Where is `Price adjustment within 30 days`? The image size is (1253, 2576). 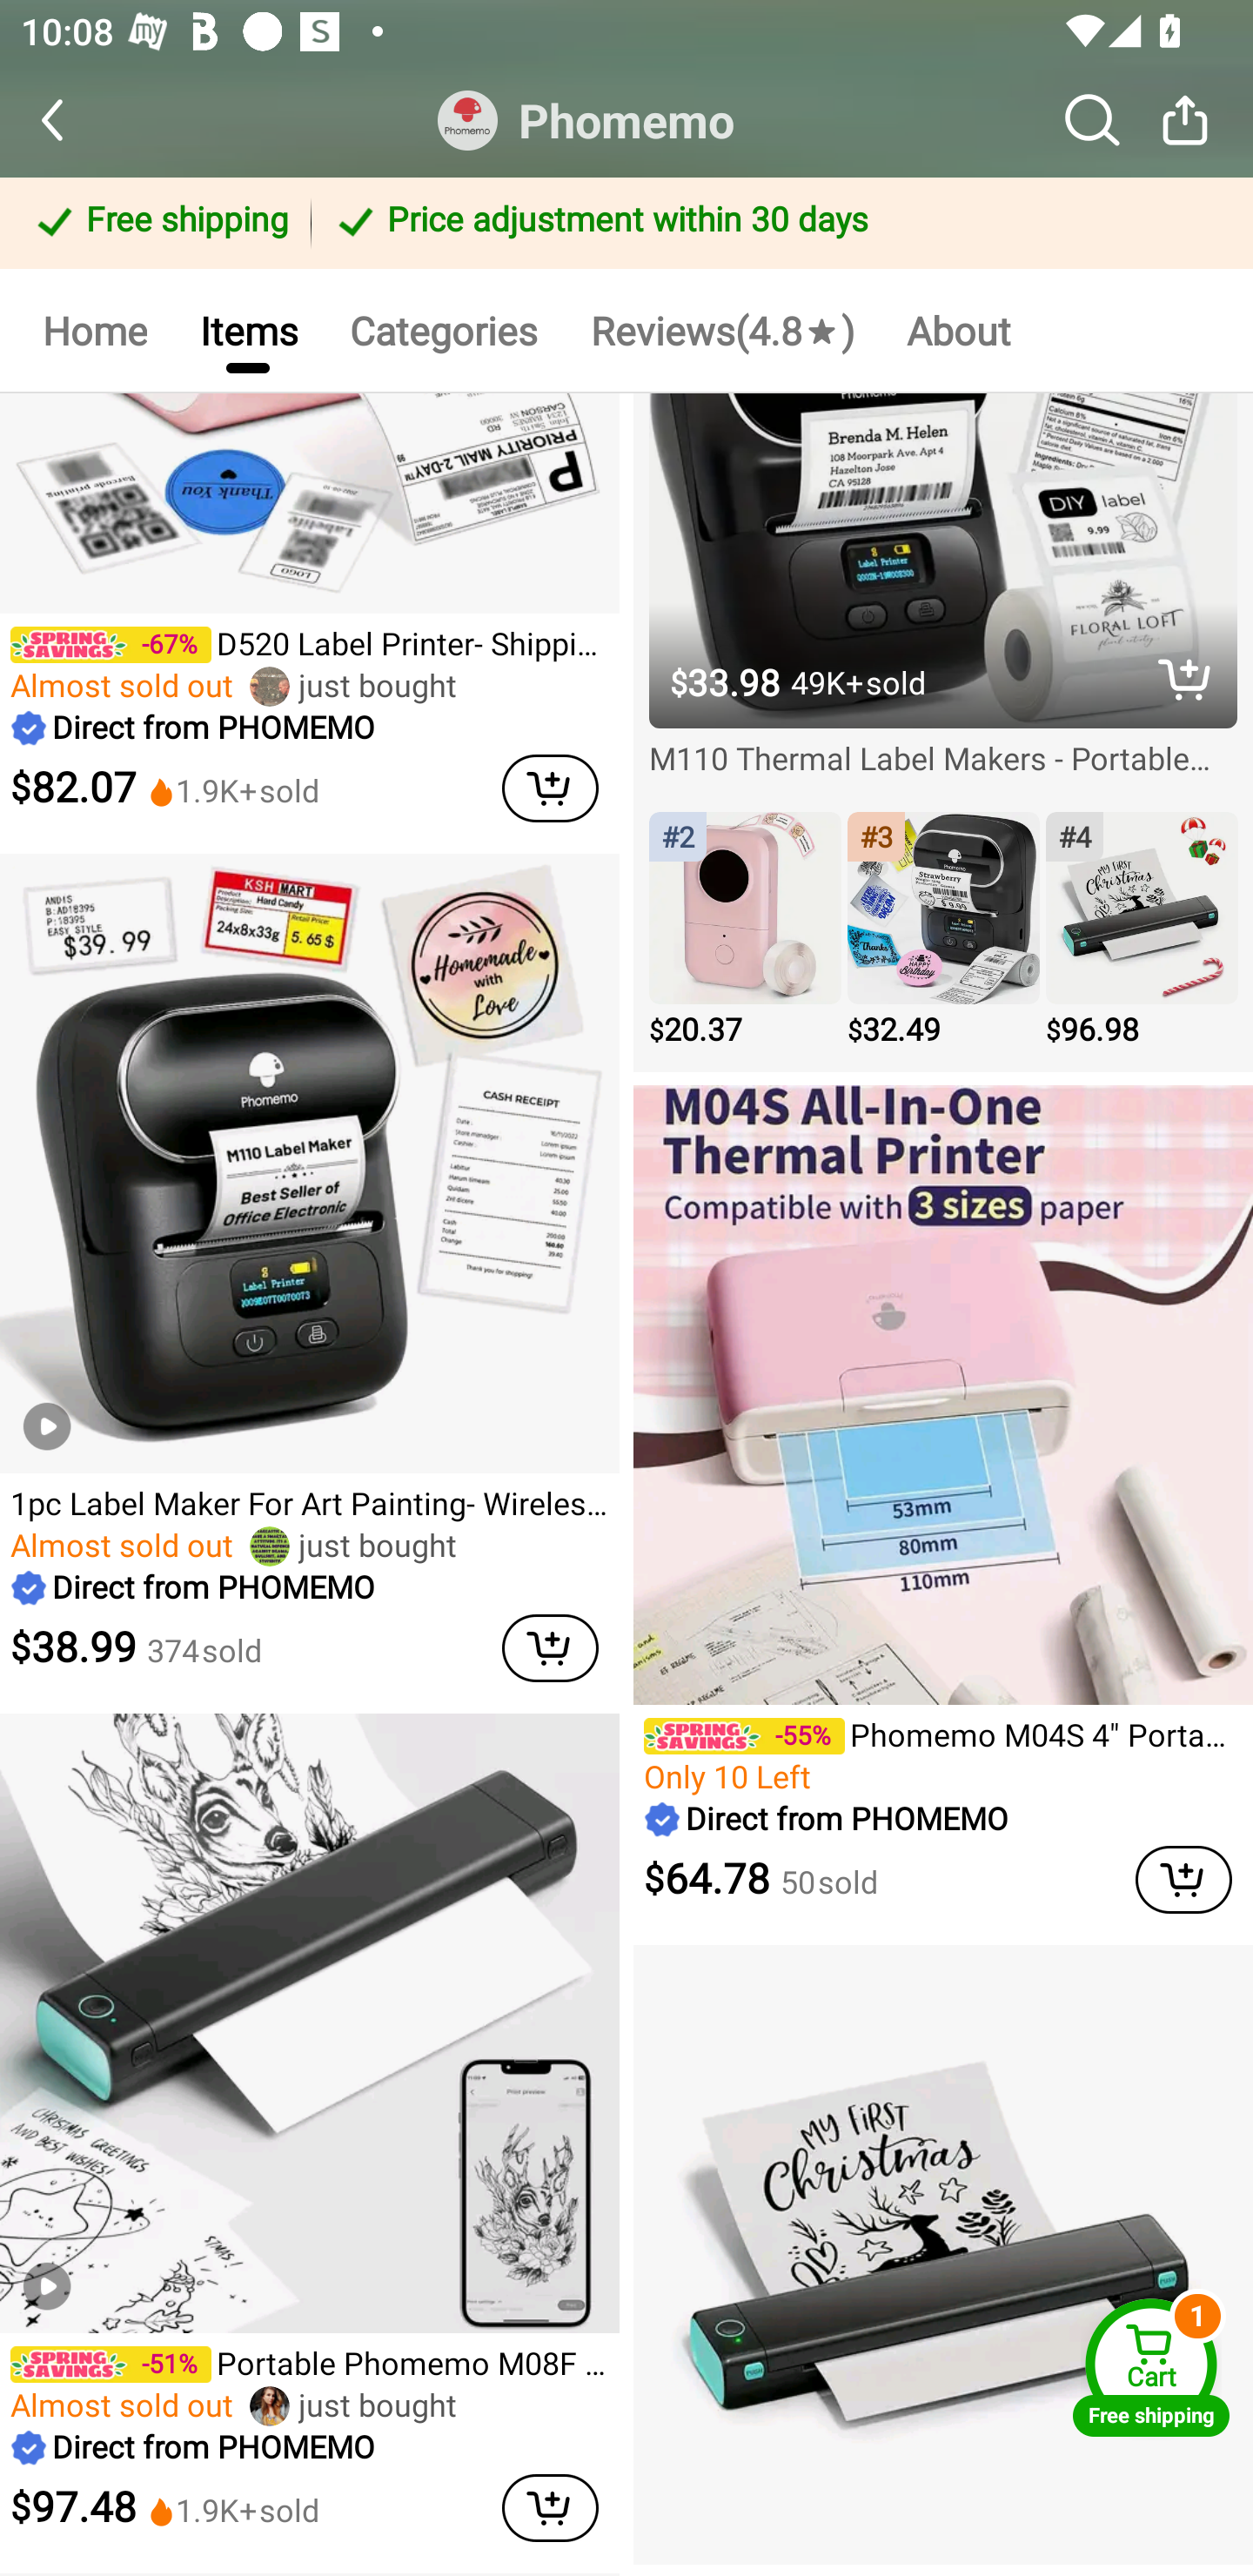 Price adjustment within 30 days is located at coordinates (776, 223).